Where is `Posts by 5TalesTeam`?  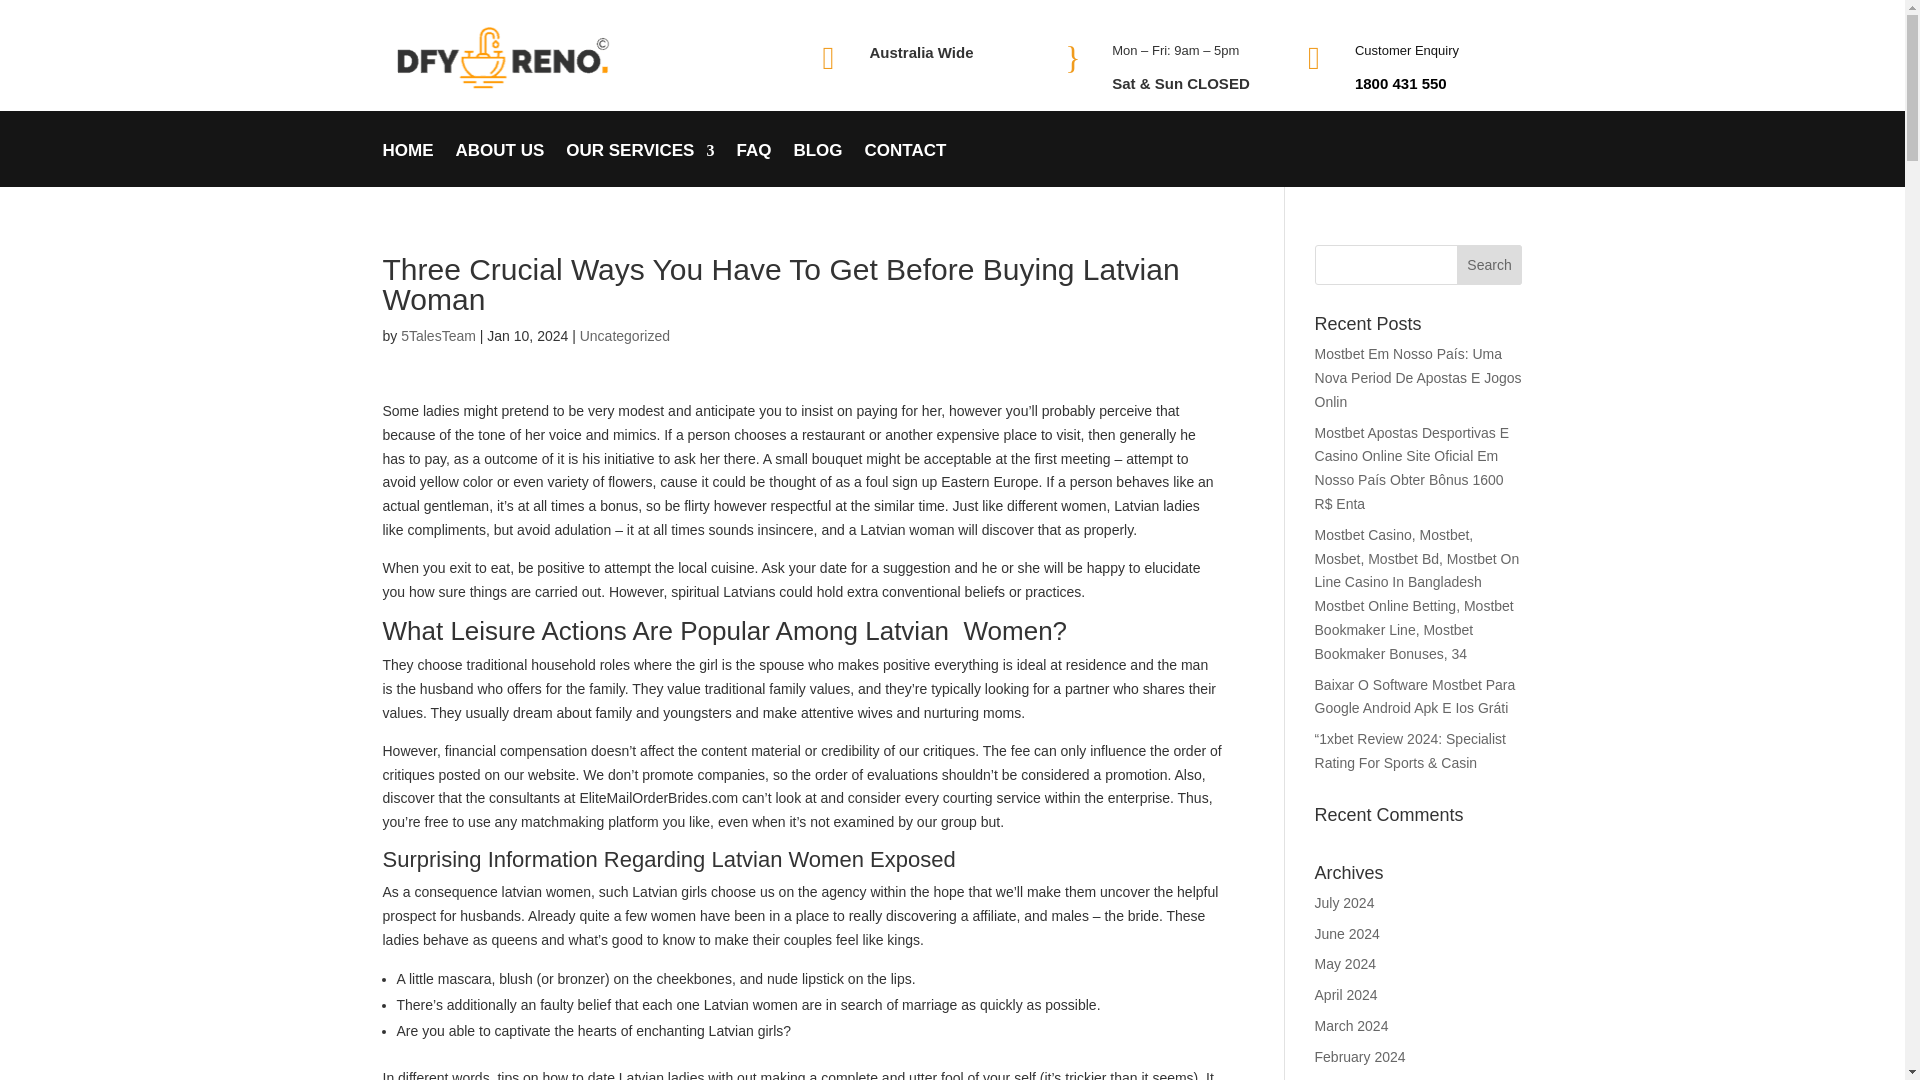
Posts by 5TalesTeam is located at coordinates (438, 336).